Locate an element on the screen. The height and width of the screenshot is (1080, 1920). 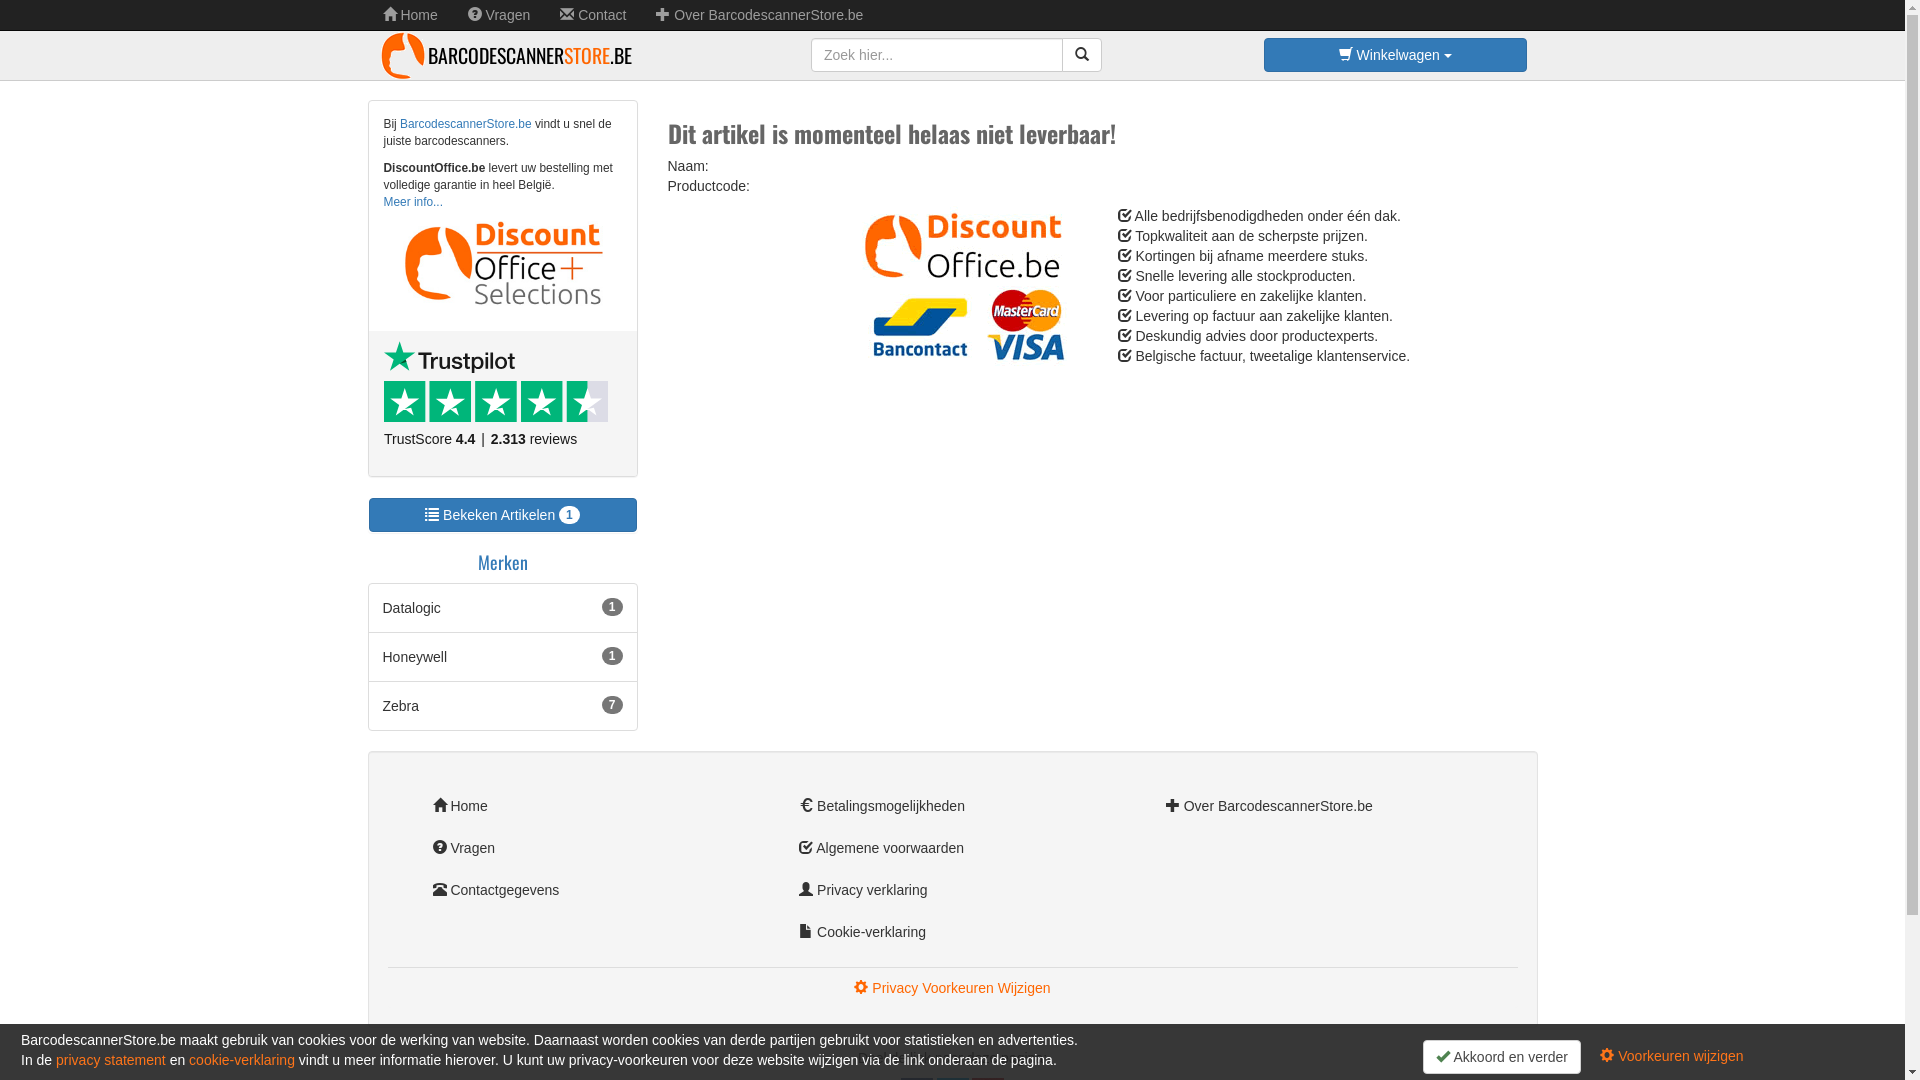
Merken is located at coordinates (503, 562).